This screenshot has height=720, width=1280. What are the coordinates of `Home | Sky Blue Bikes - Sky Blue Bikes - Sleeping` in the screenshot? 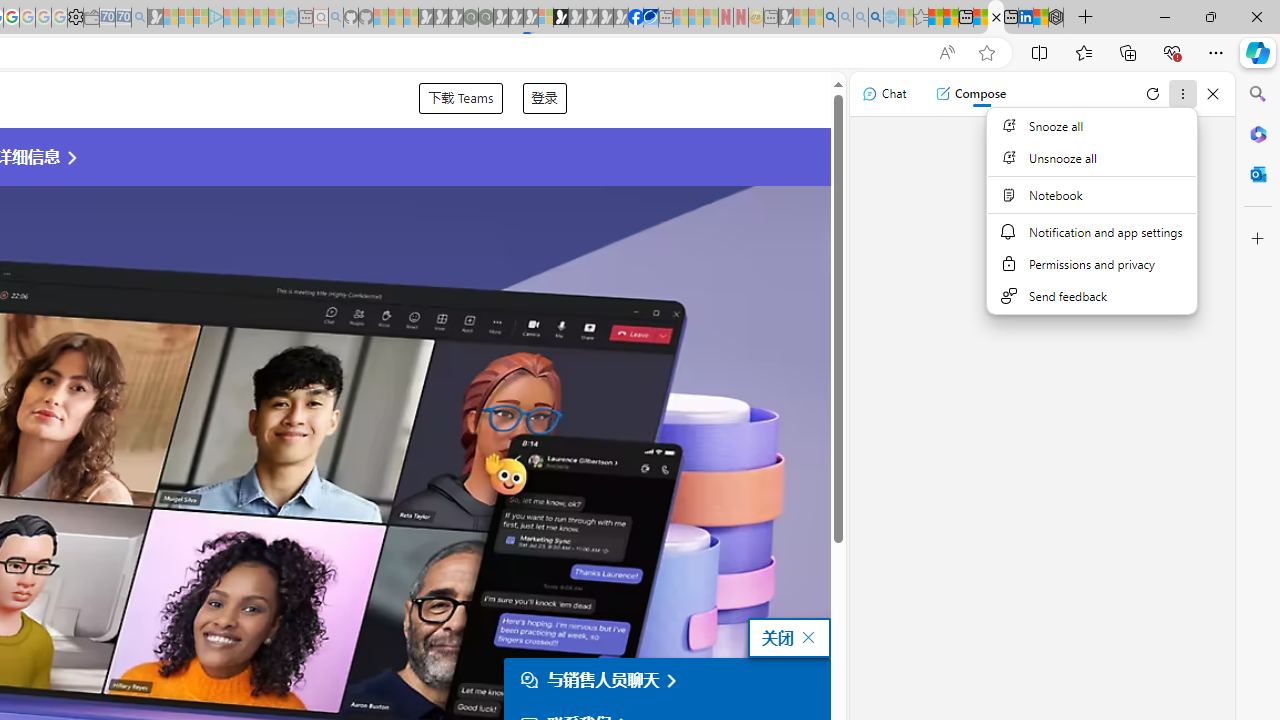 It's located at (291, 18).